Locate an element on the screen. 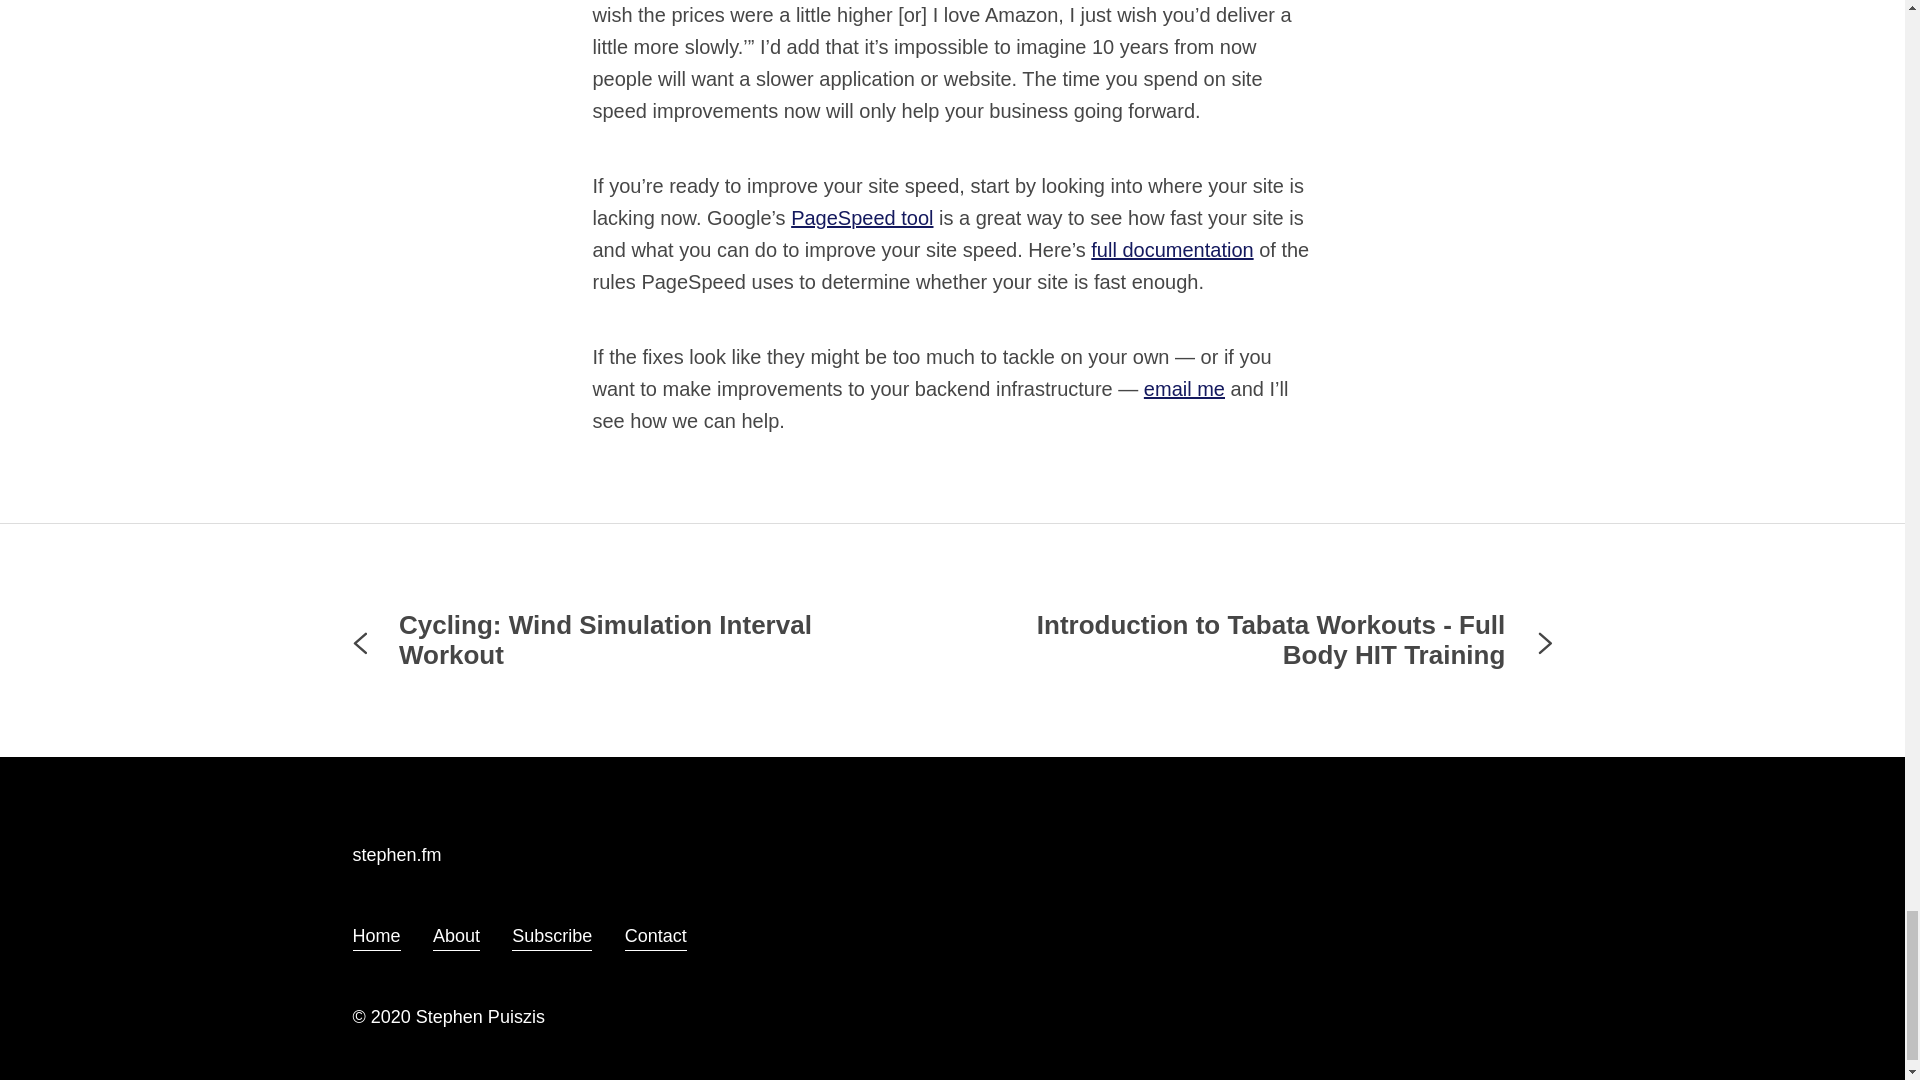 The height and width of the screenshot is (1080, 1920). Cycling: Wind Simulation Interval Workout is located at coordinates (630, 640).